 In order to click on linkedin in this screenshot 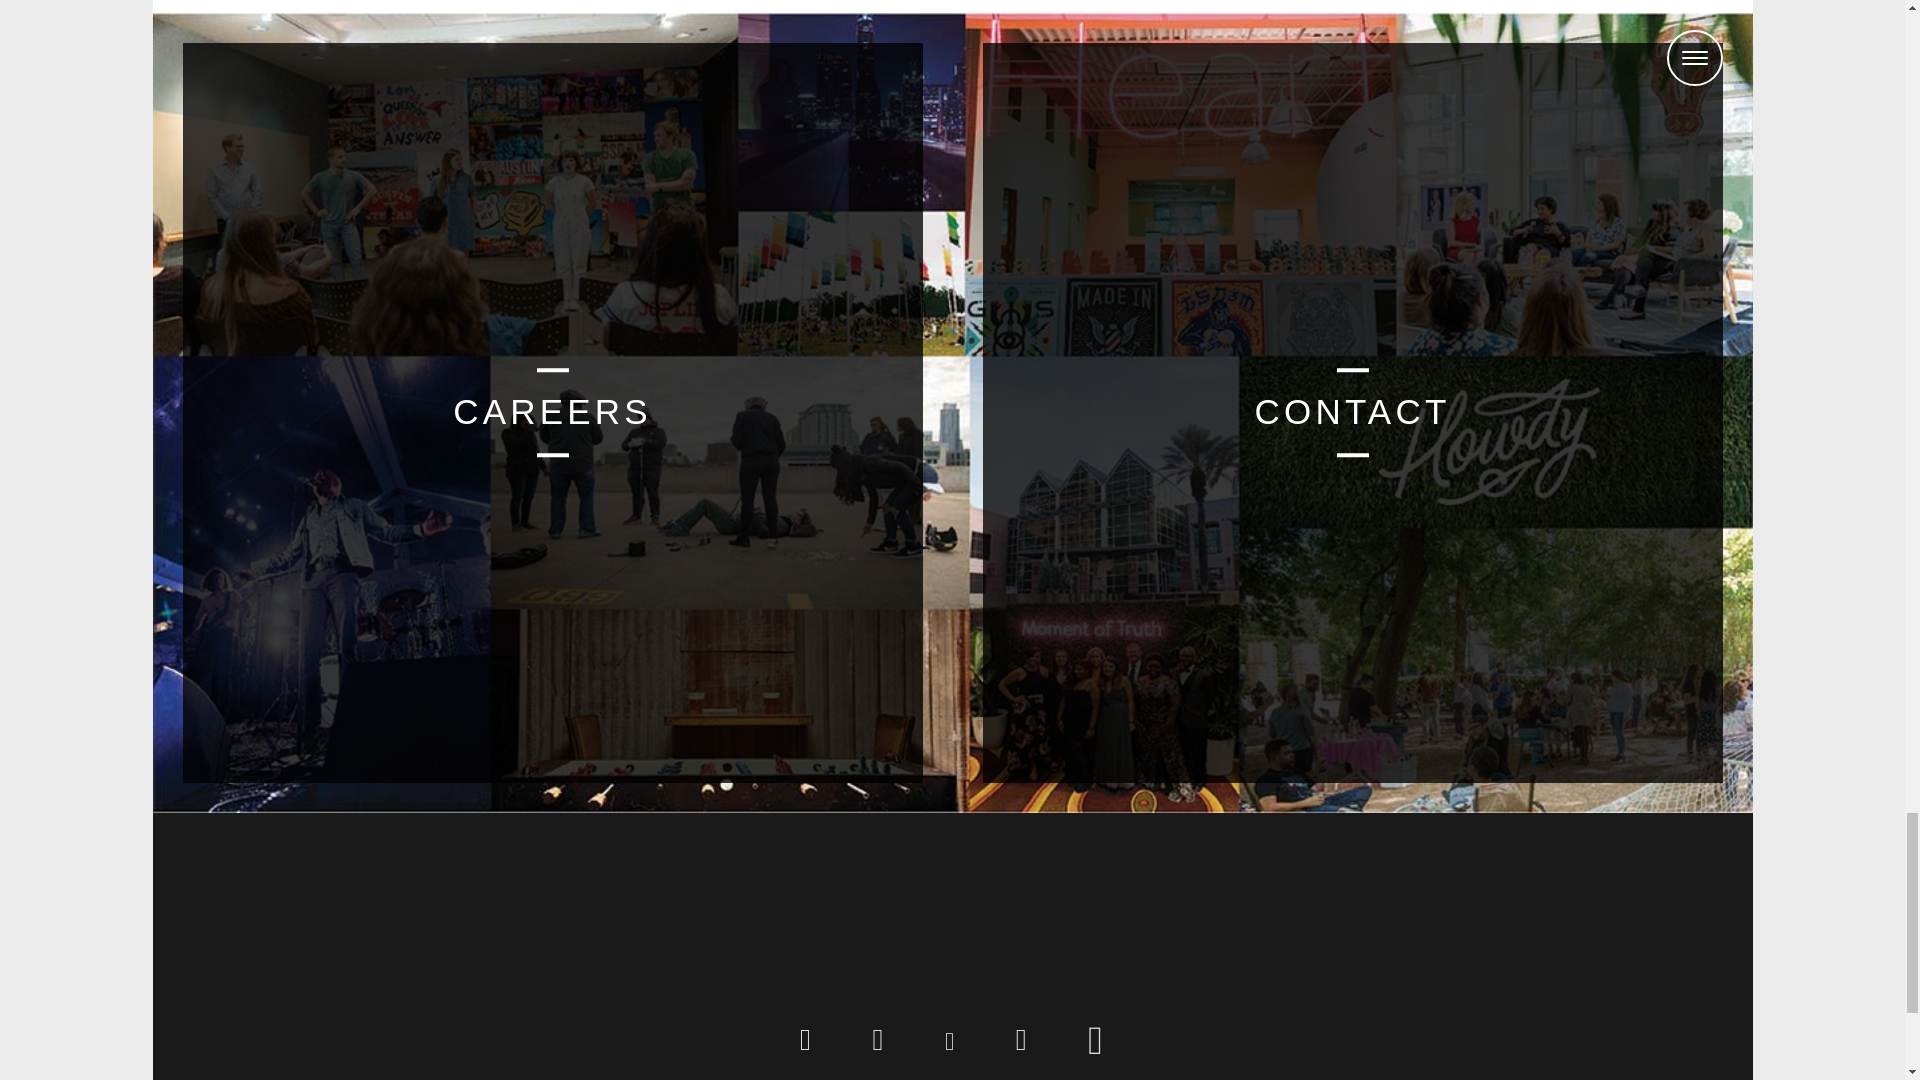, I will do `click(806, 1039)`.